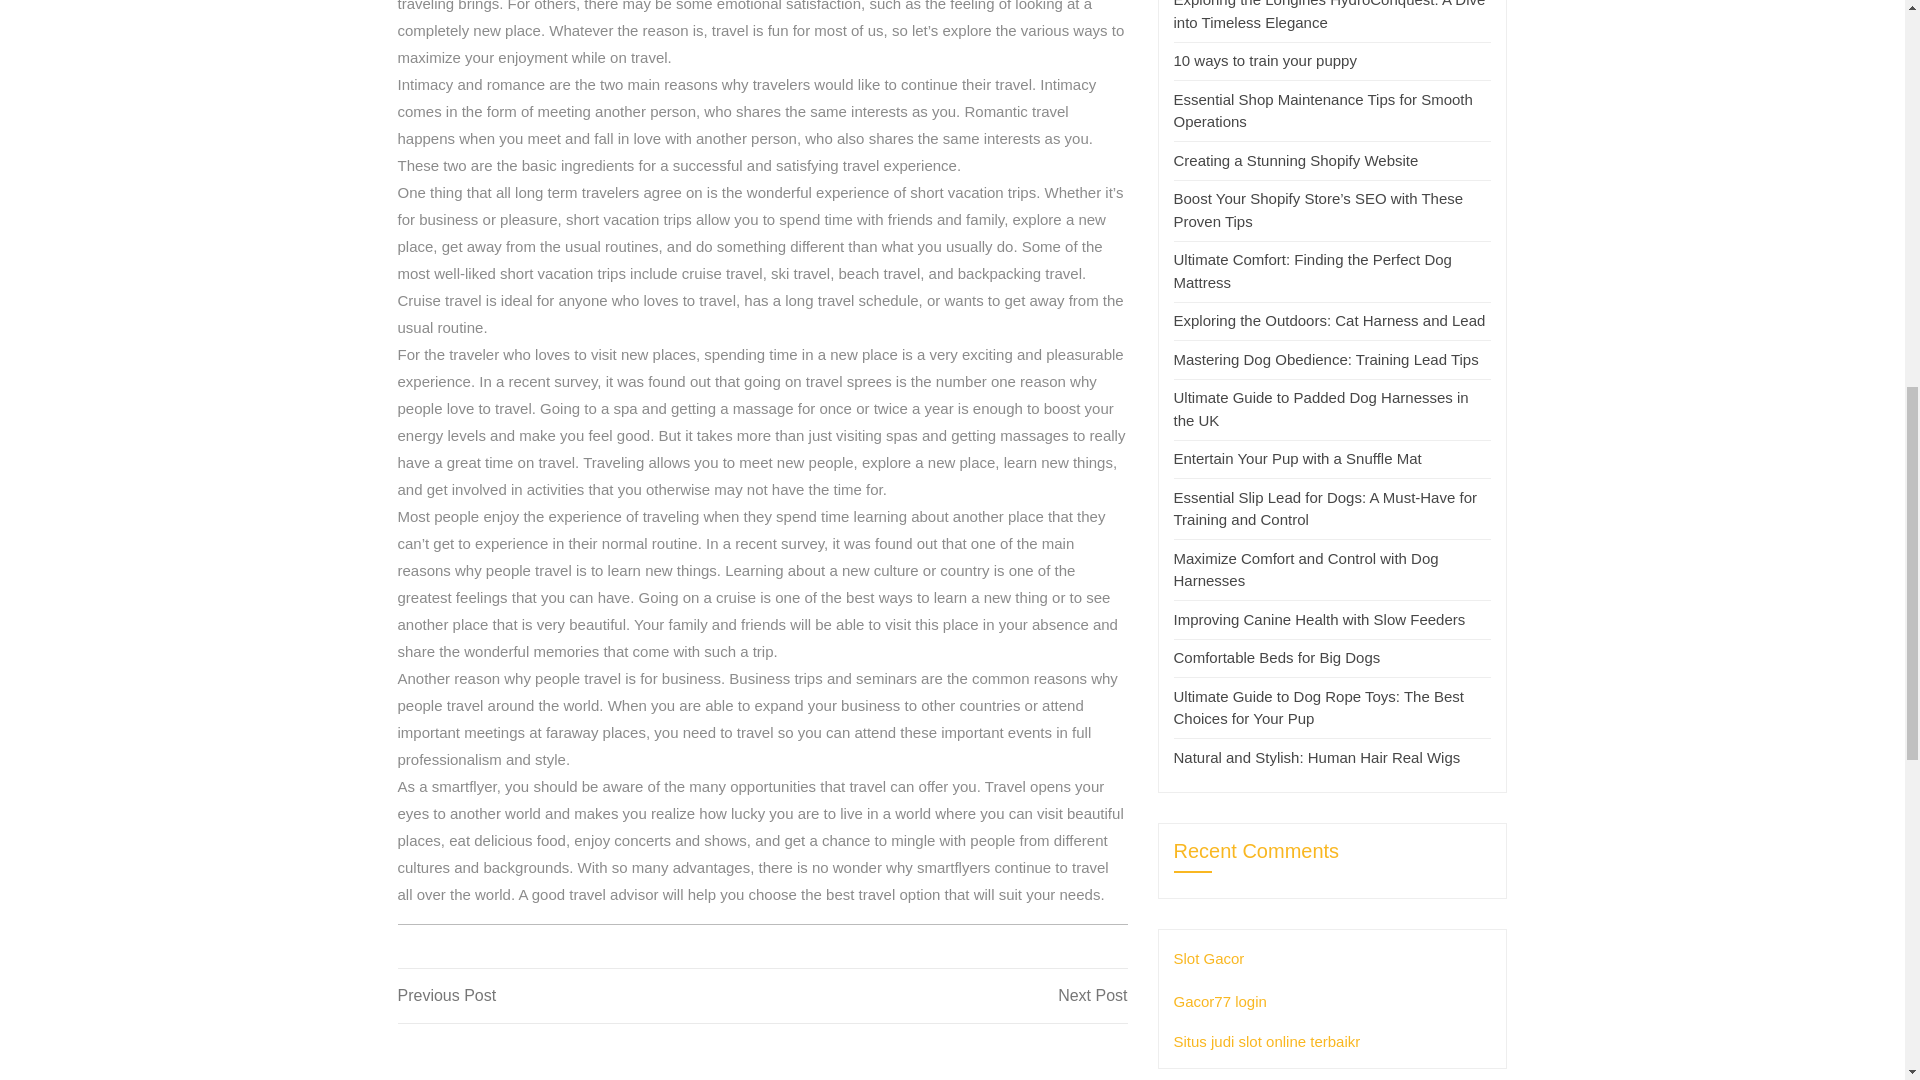 Image resolution: width=1920 pixels, height=1080 pixels. I want to click on Ultimate Comfort: Finding the Perfect Dog Mattress, so click(580, 995).